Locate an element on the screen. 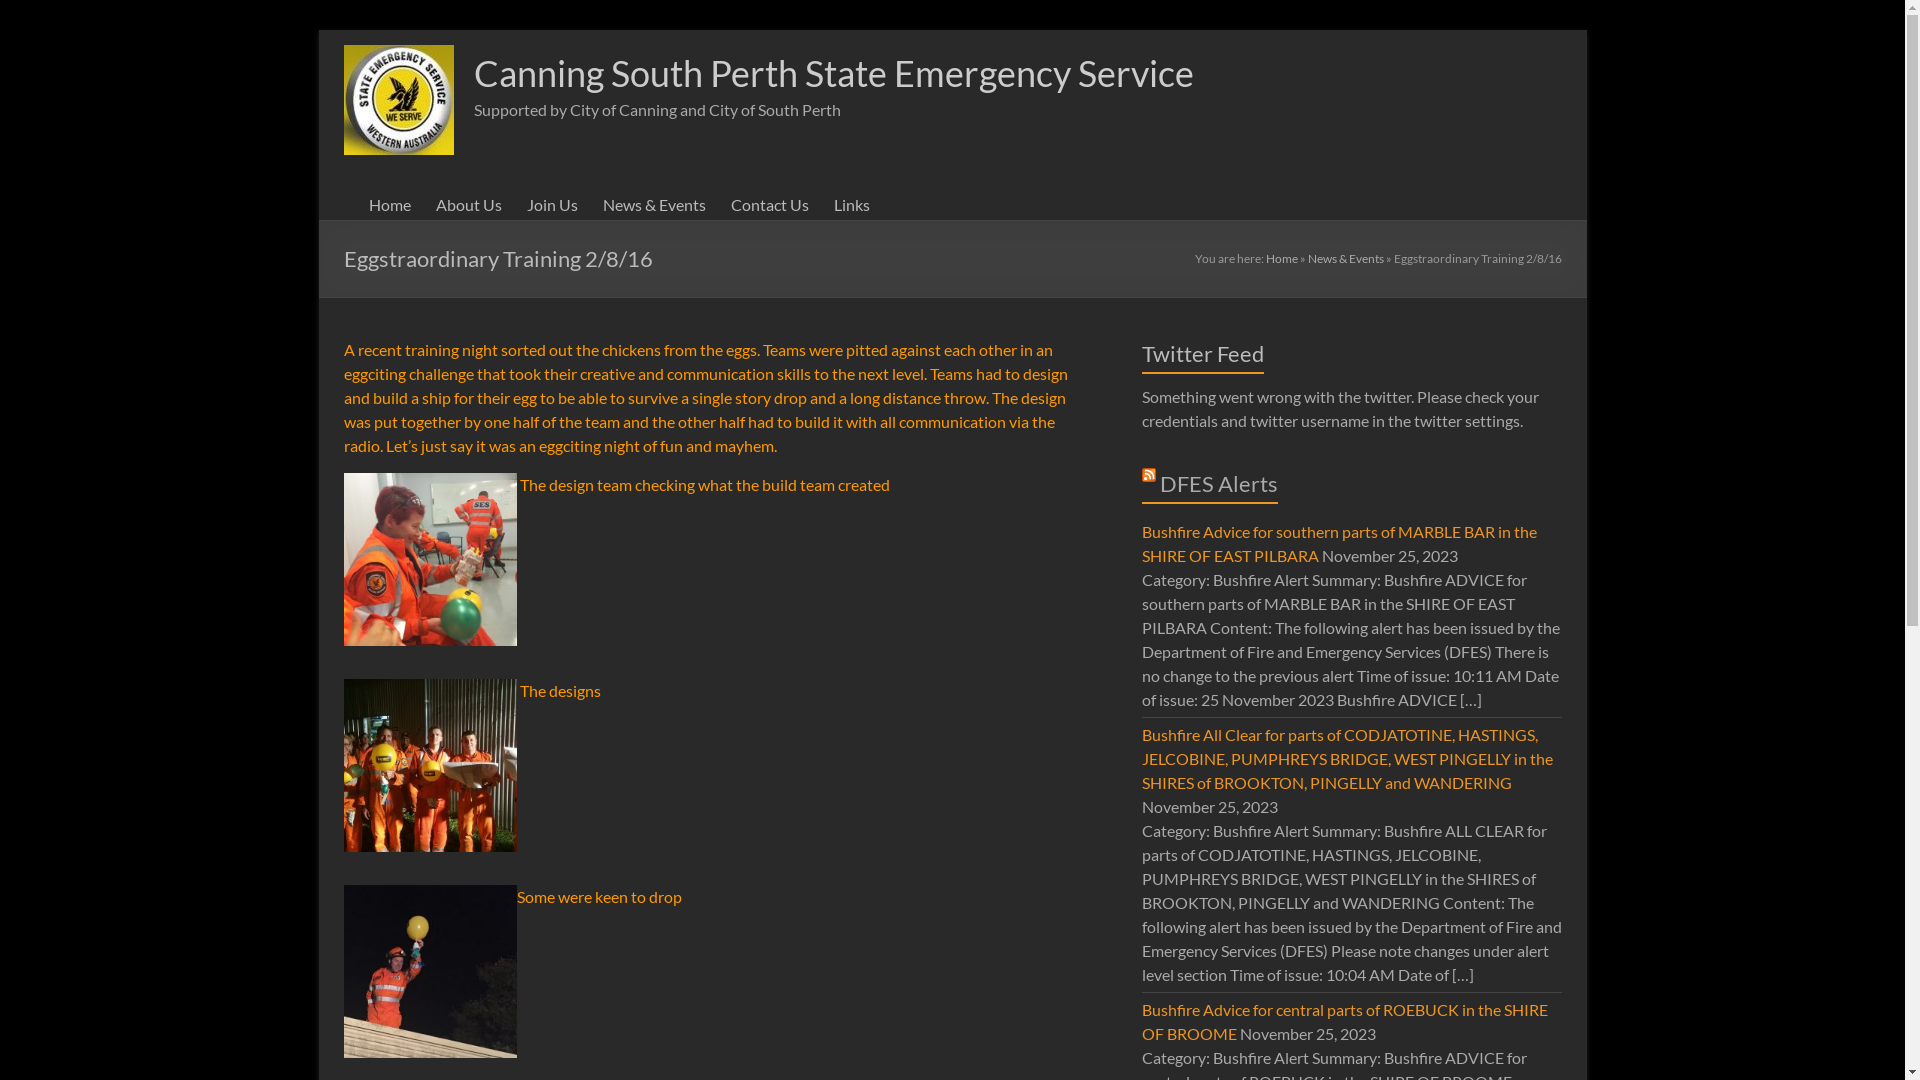 The height and width of the screenshot is (1080, 1920). Skip to content is located at coordinates (318, 30).